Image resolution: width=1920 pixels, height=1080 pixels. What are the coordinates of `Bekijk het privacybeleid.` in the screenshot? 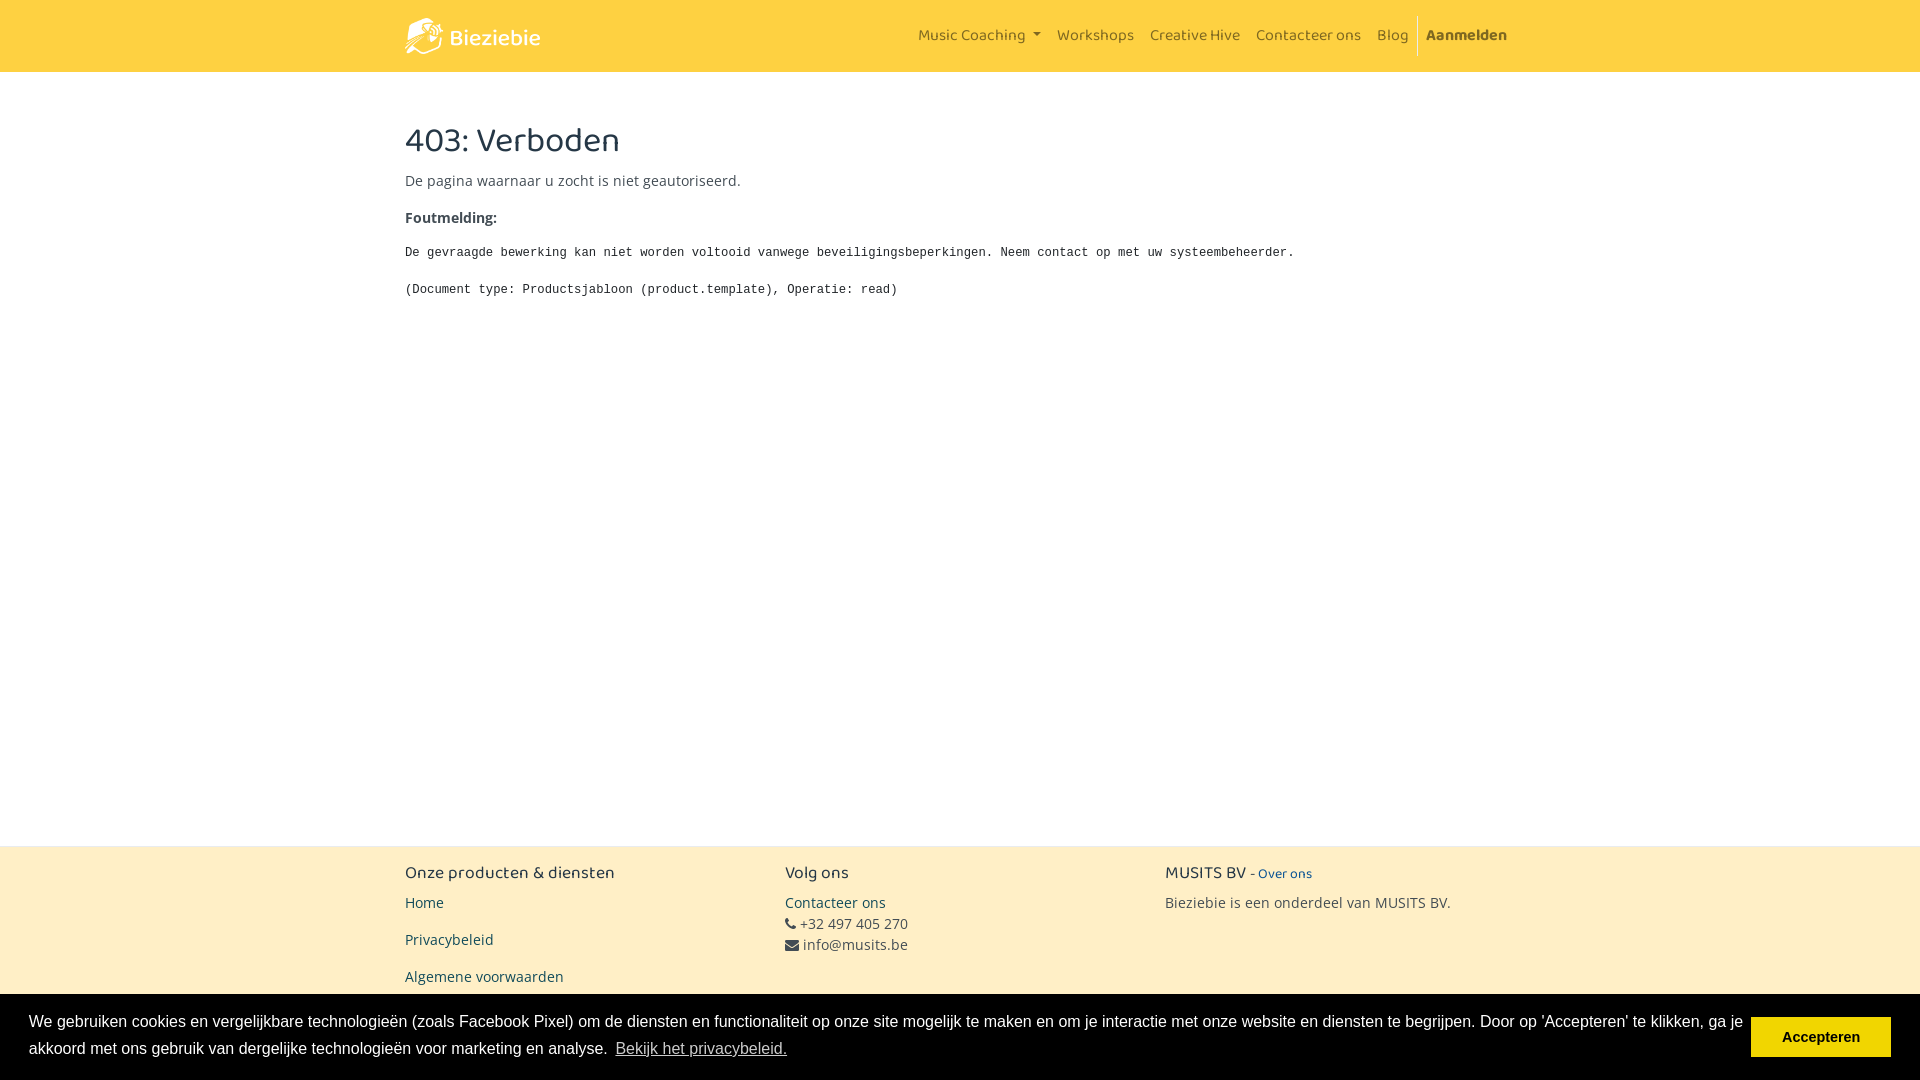 It's located at (701, 1049).